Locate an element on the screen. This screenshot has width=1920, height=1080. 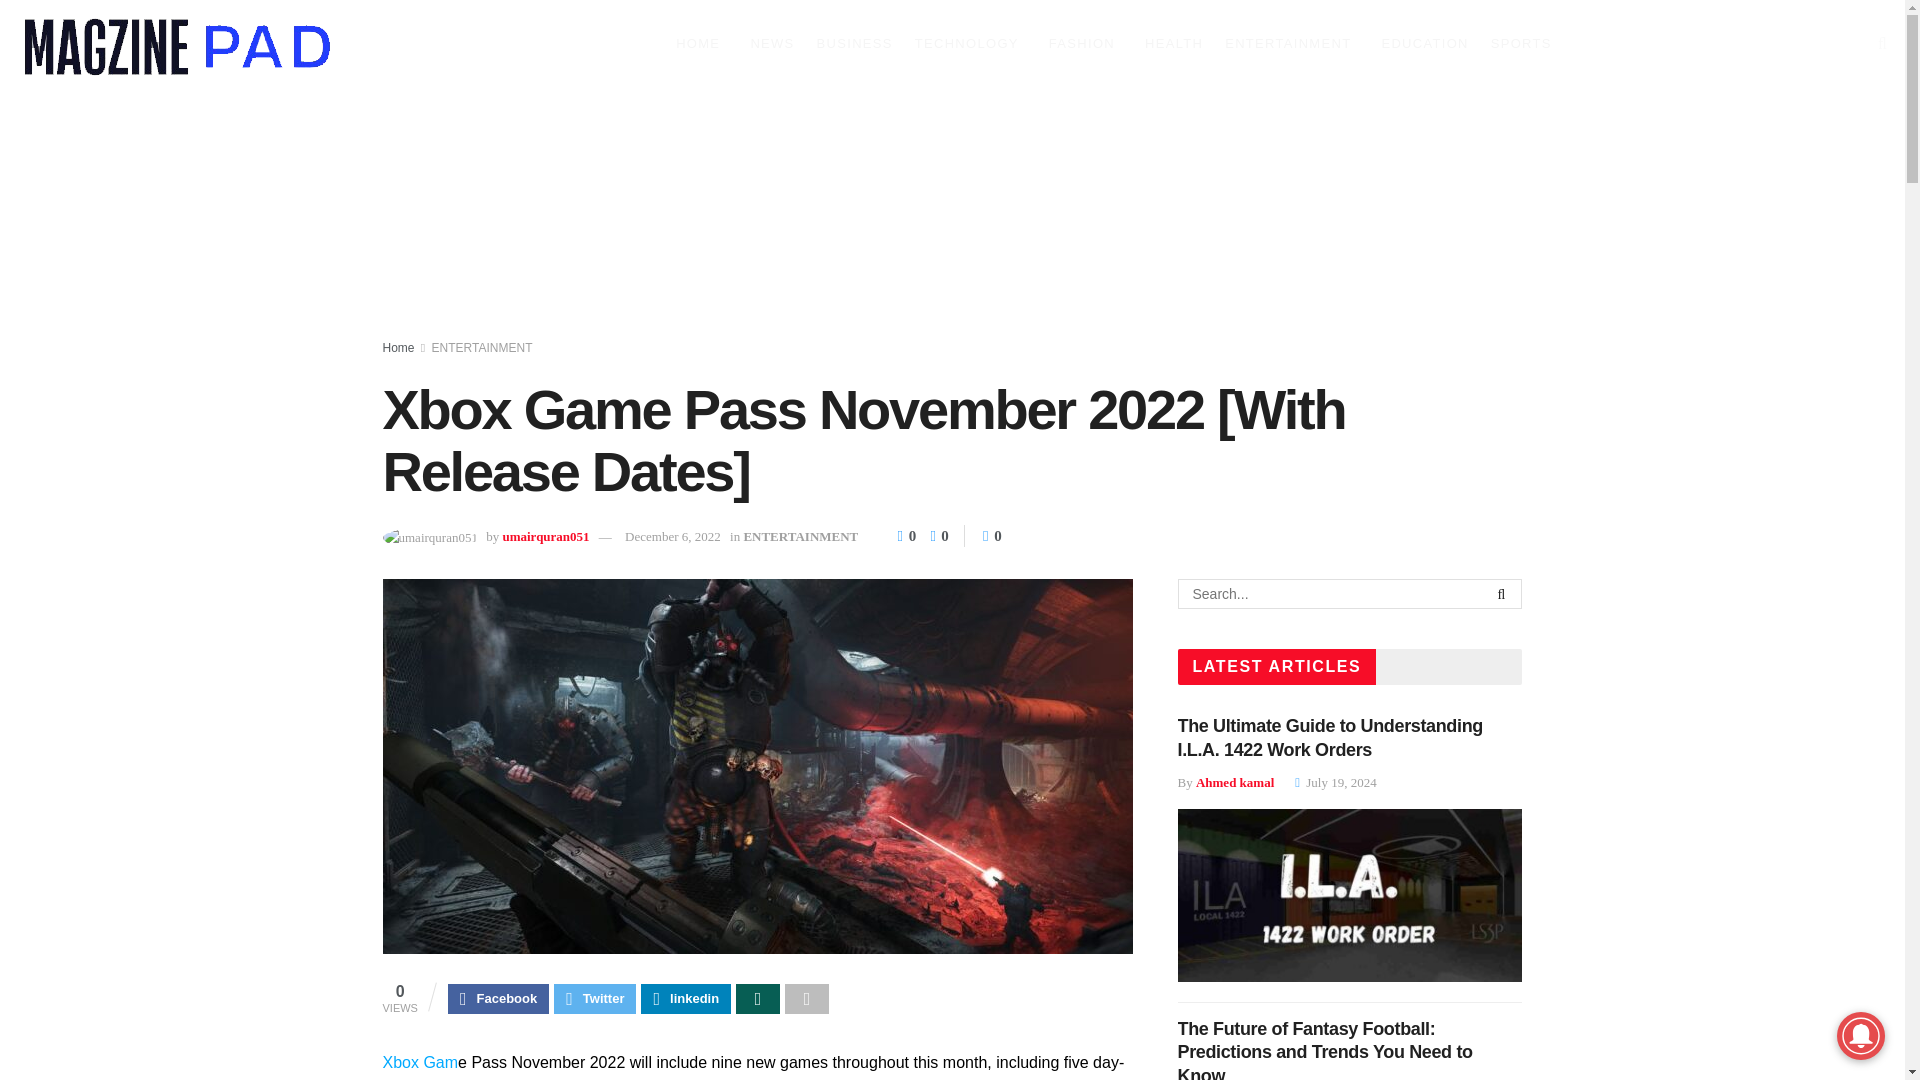
Twitter is located at coordinates (594, 998).